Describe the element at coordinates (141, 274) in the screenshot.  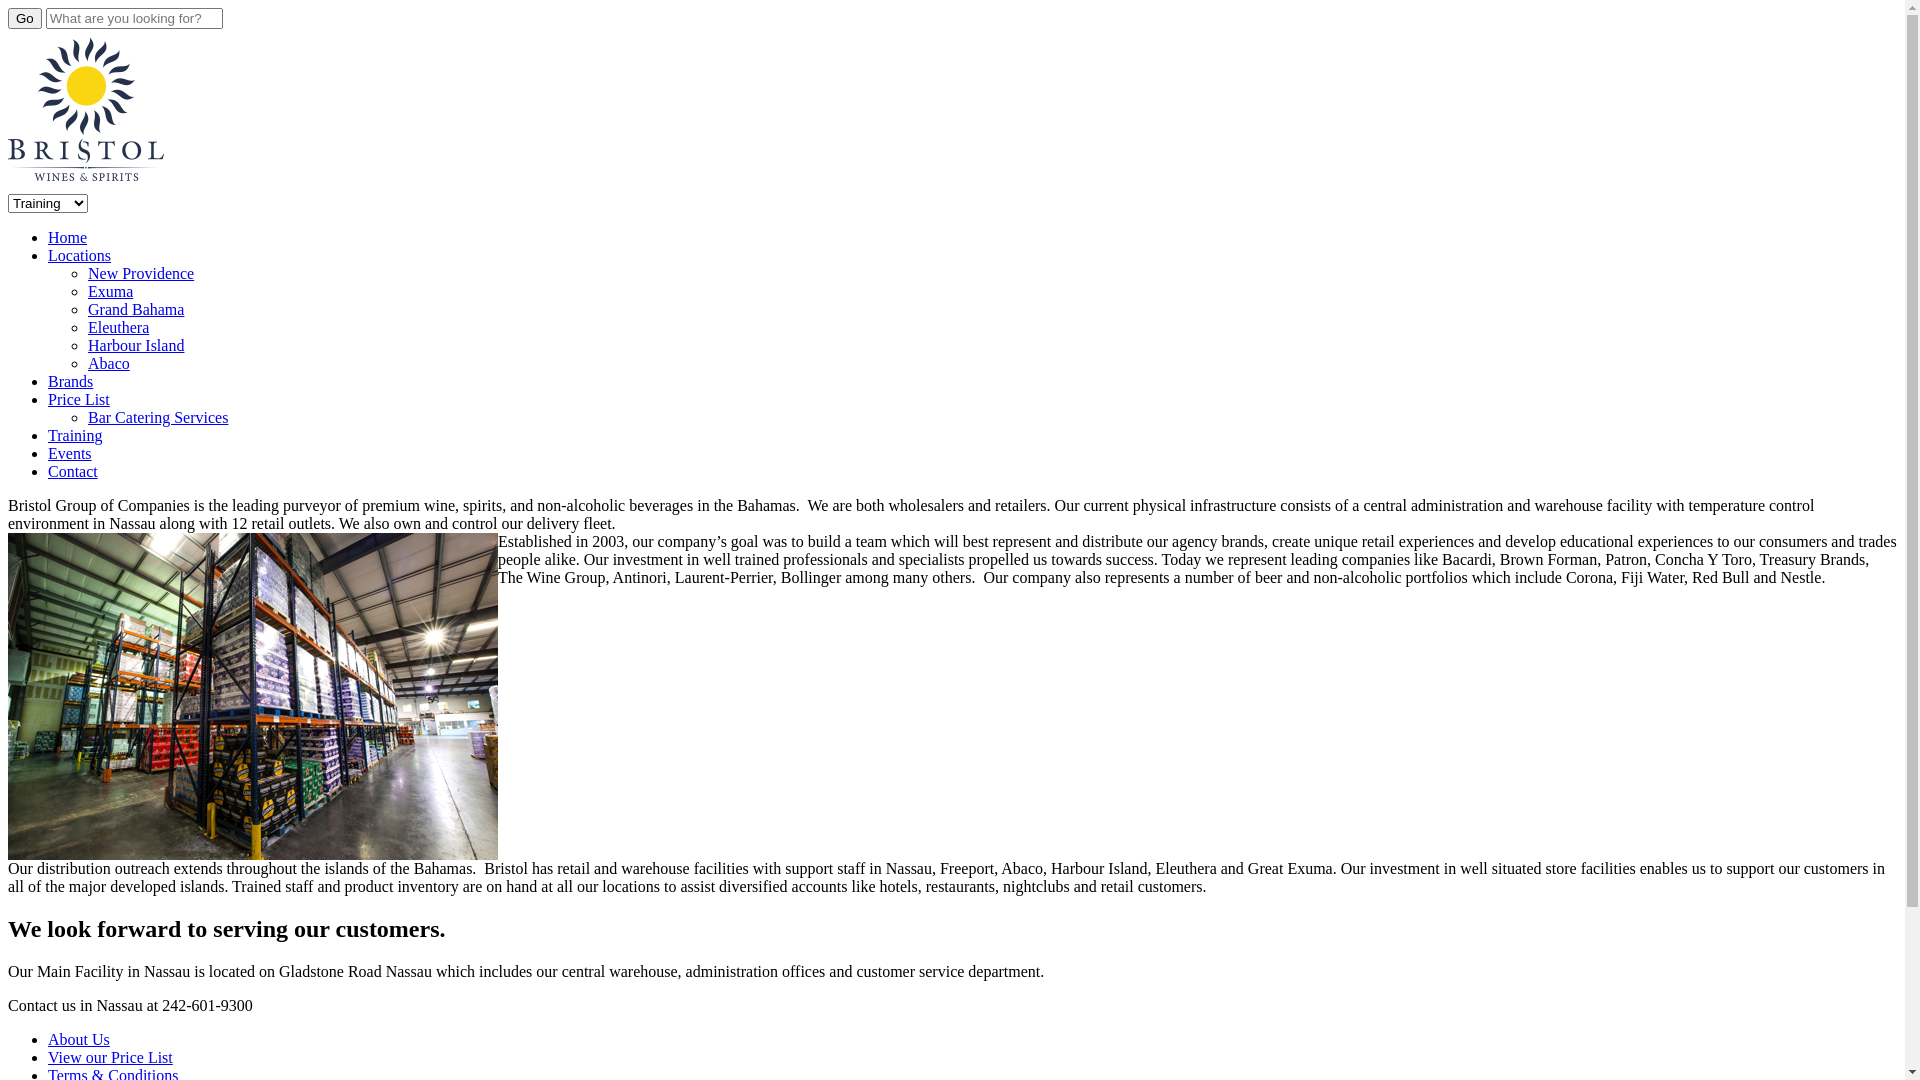
I see `New Providence` at that location.